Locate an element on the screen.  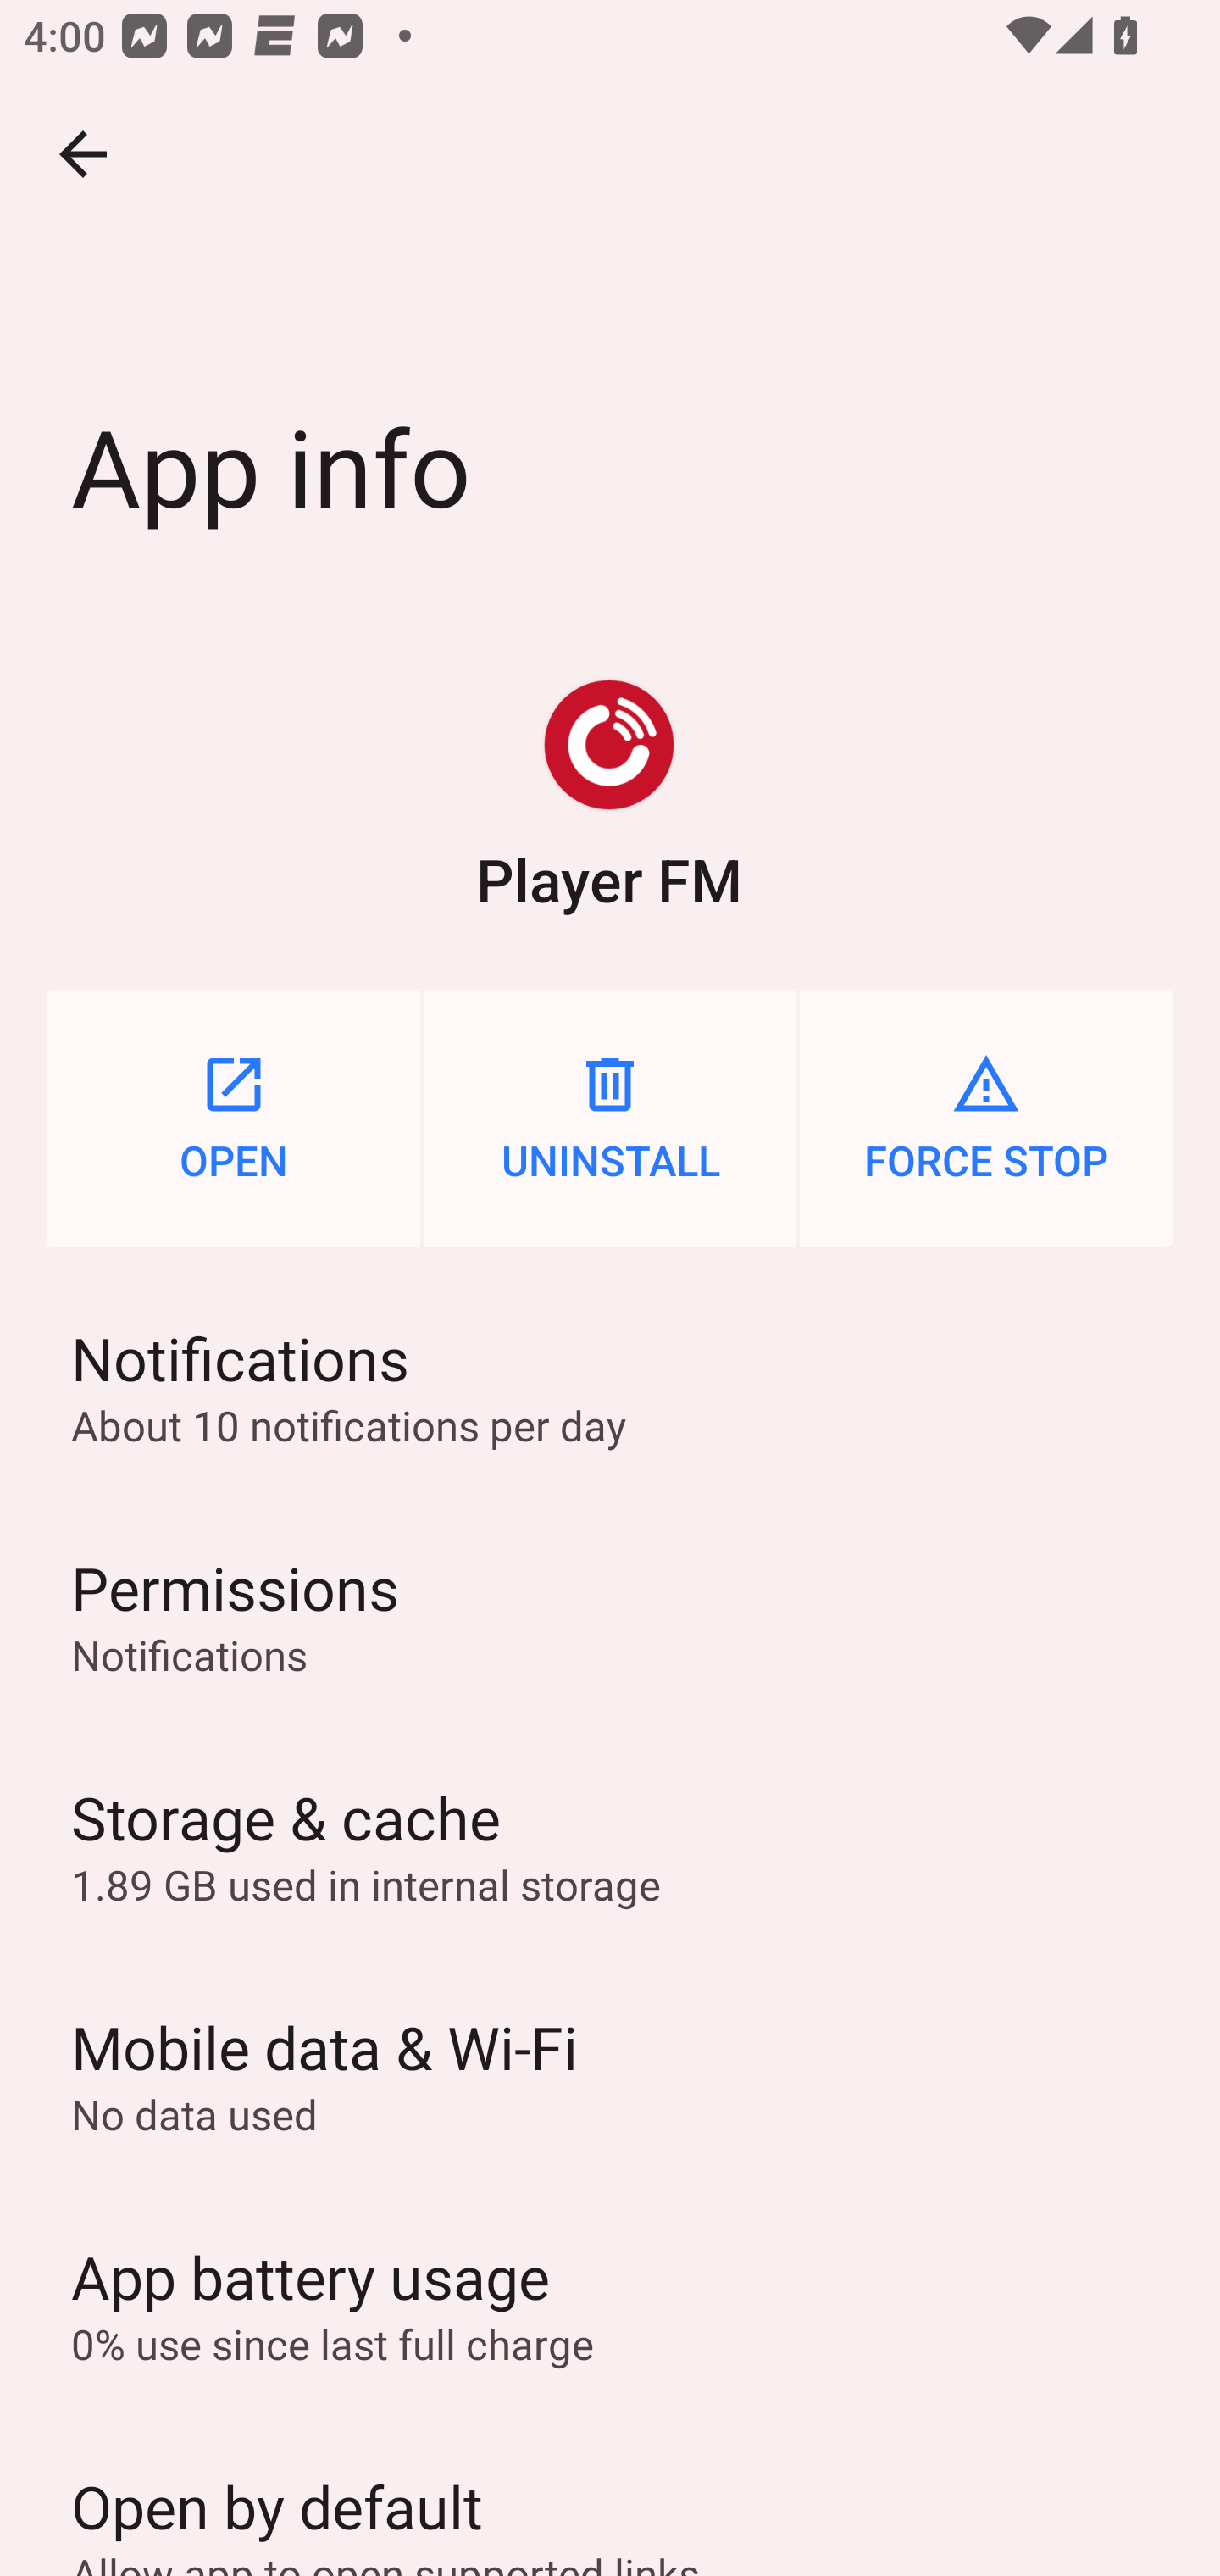
Notifications About 10 notifications per day is located at coordinates (610, 1385).